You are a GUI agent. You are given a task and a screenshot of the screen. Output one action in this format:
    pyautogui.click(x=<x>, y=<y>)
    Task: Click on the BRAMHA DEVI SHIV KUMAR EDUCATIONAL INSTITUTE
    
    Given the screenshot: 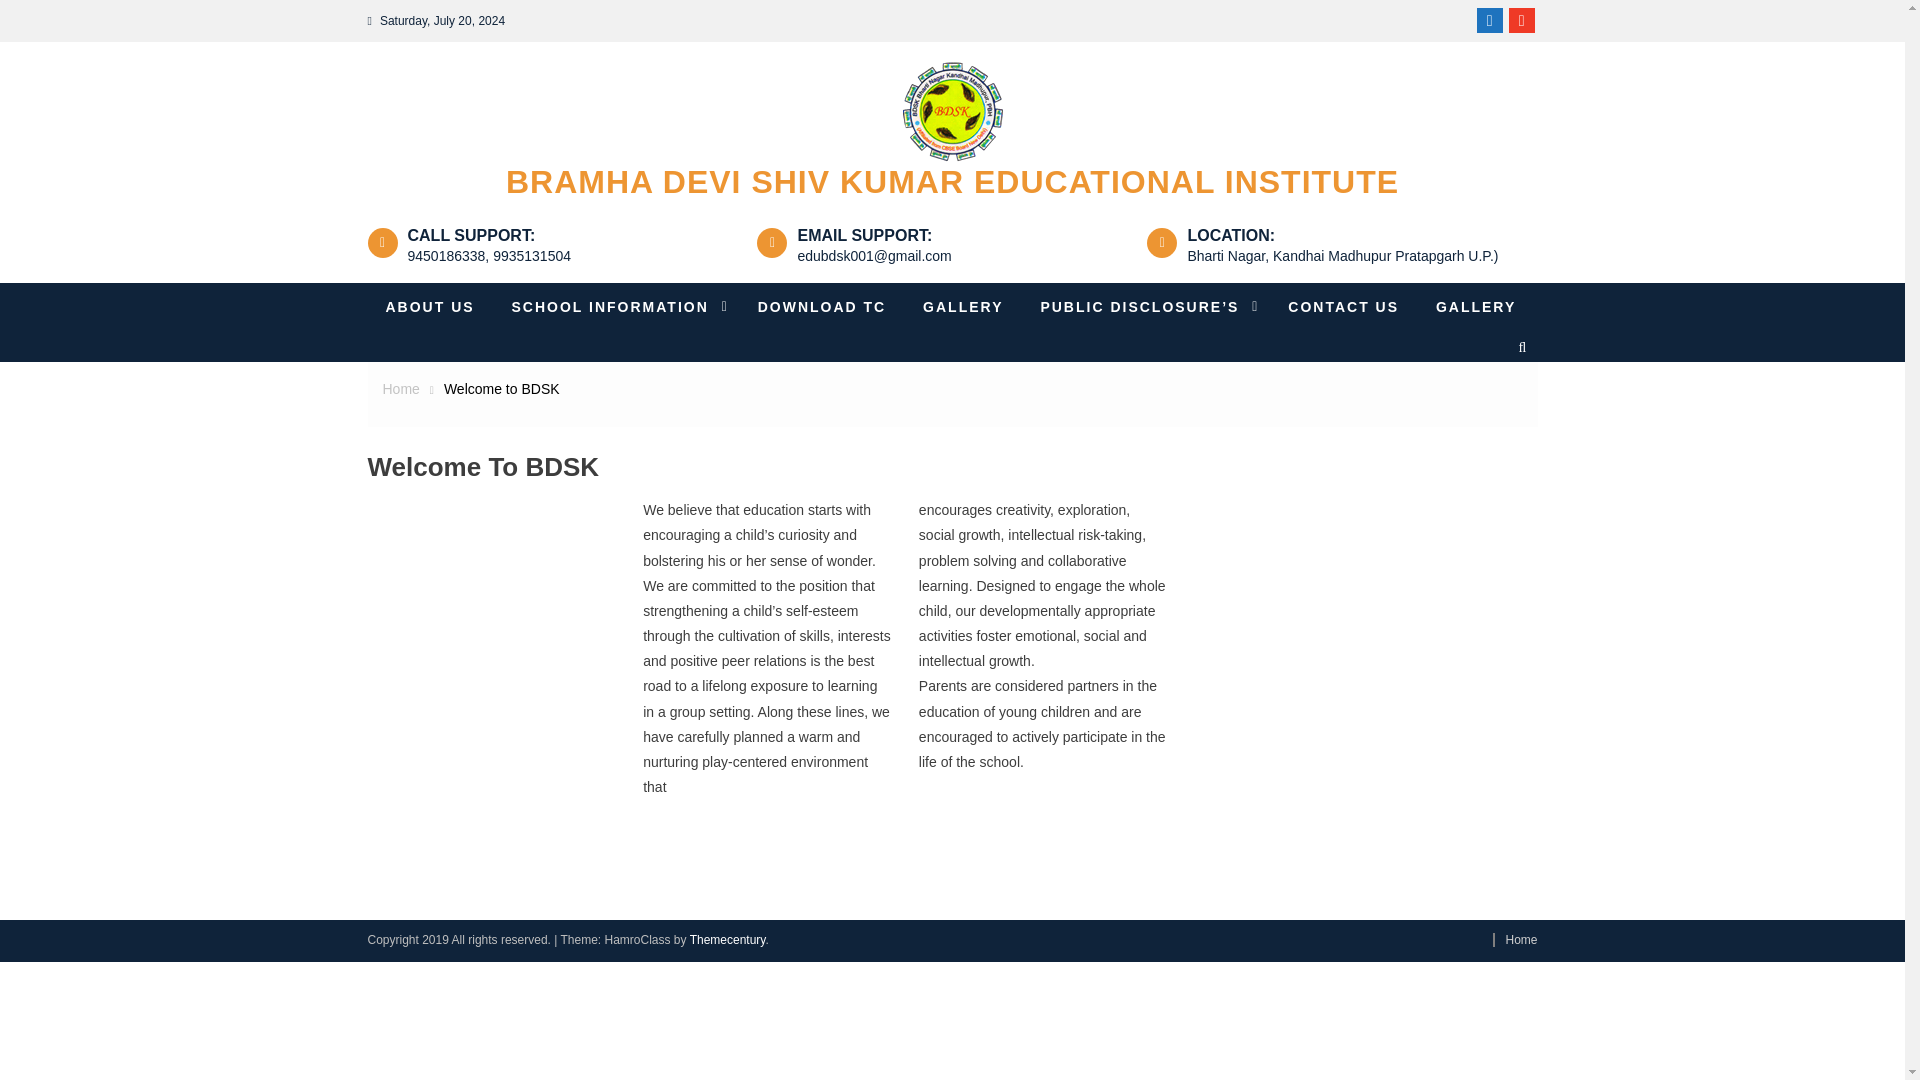 What is the action you would take?
    pyautogui.click(x=952, y=182)
    